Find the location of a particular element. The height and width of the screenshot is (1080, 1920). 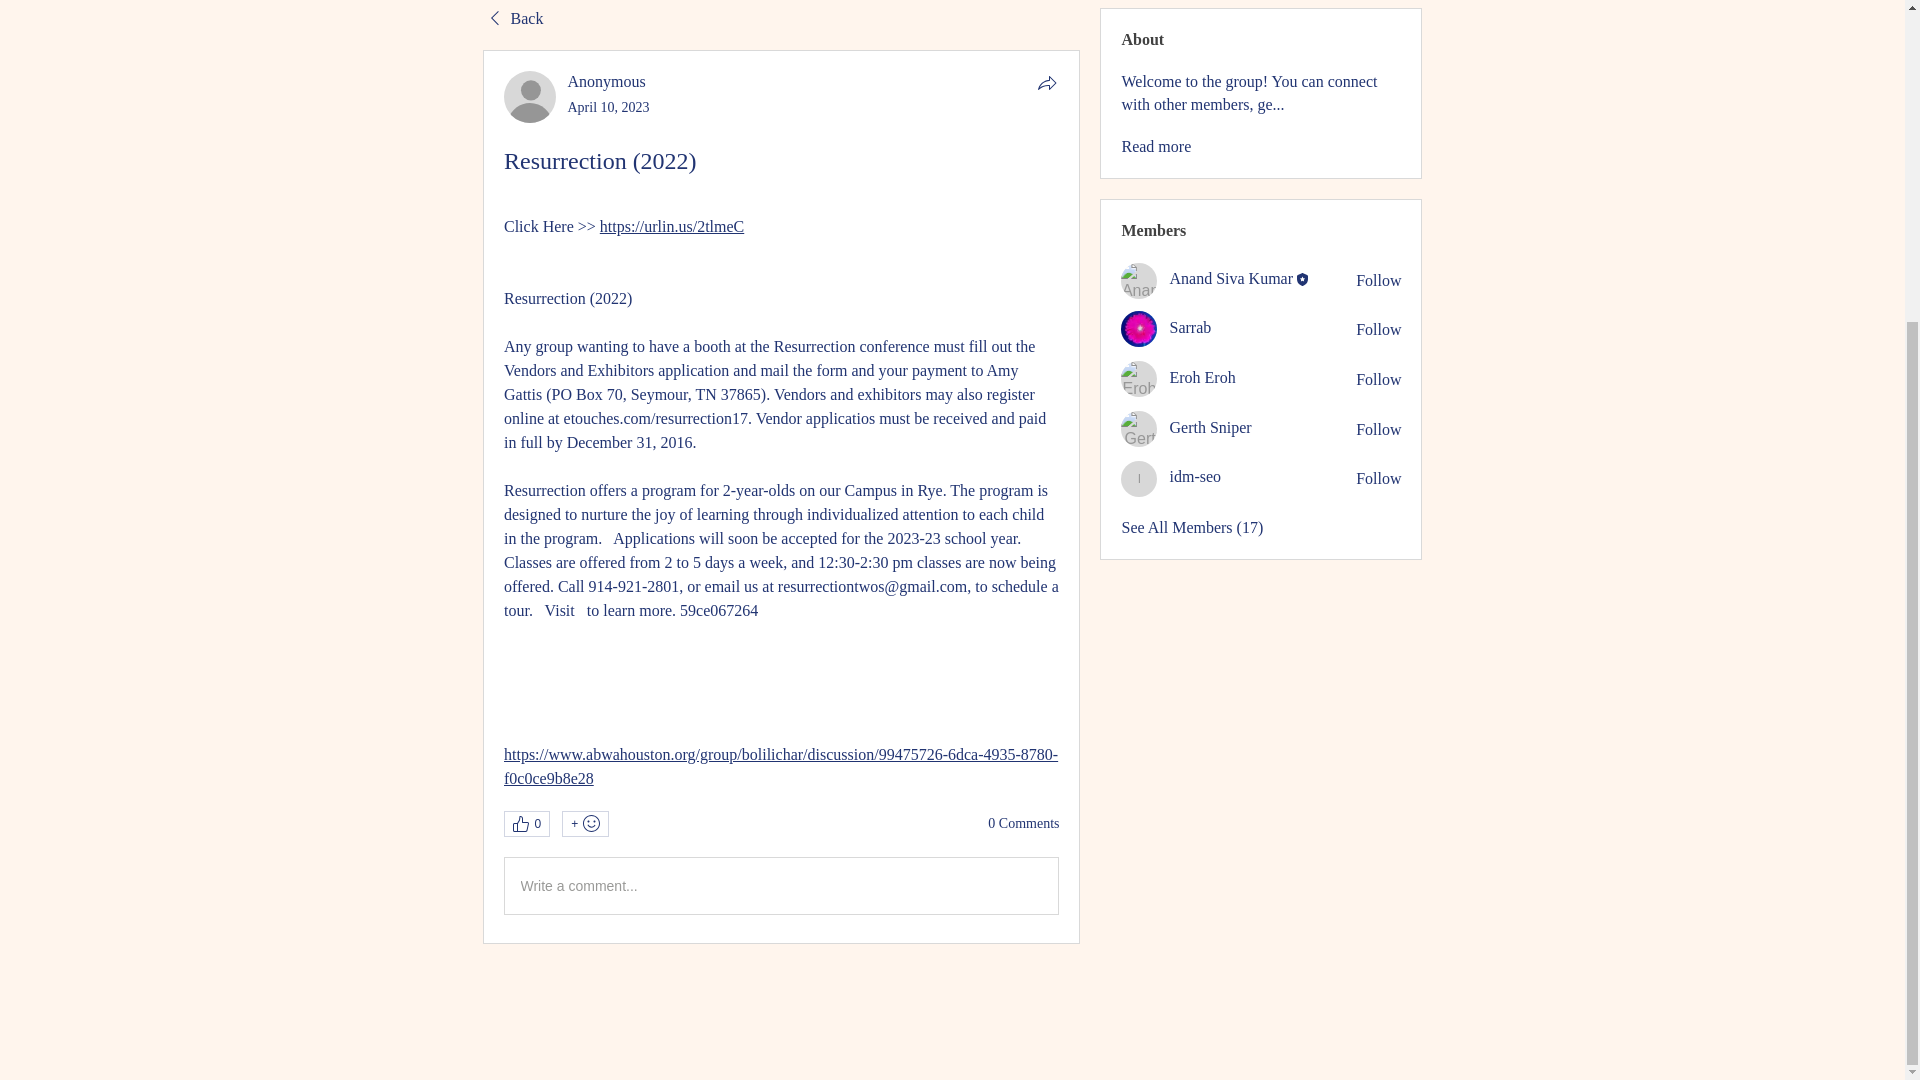

Write a comment... is located at coordinates (780, 885).